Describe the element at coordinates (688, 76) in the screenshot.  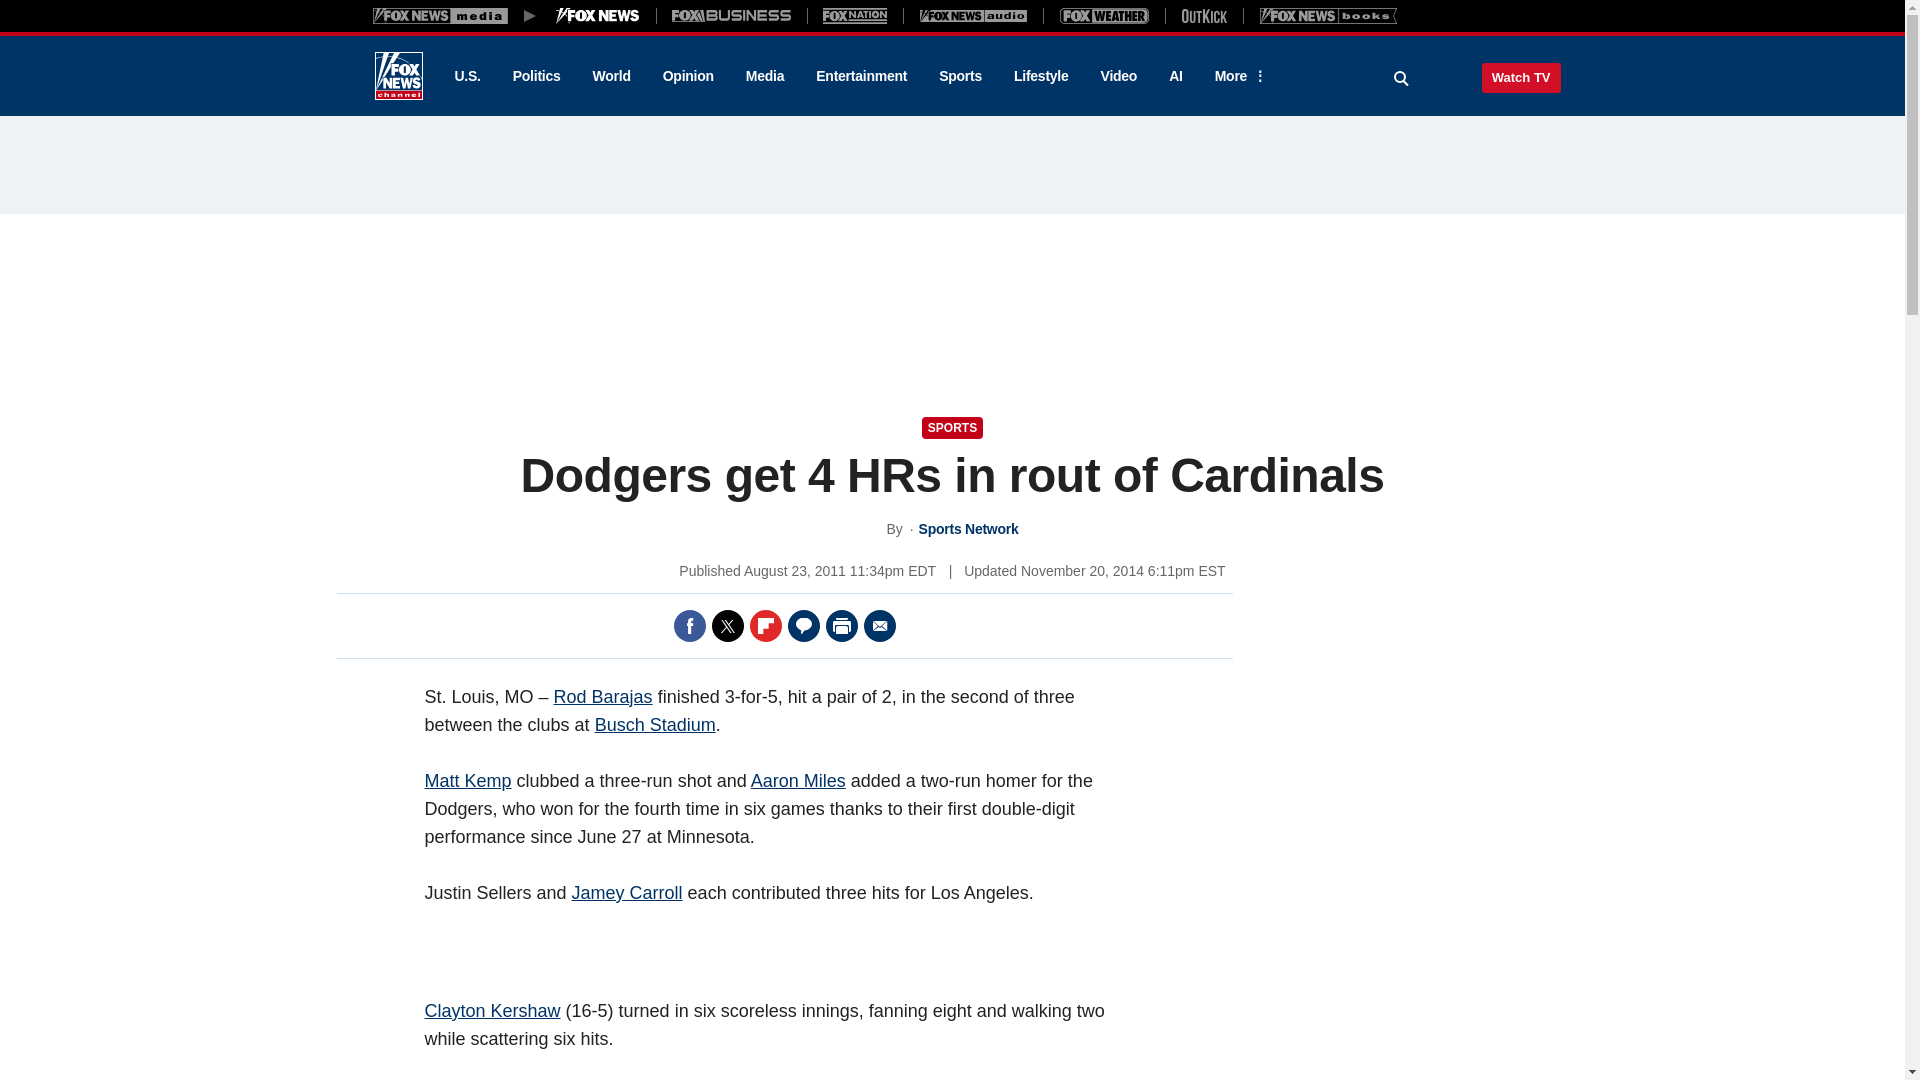
I see `Opinion` at that location.